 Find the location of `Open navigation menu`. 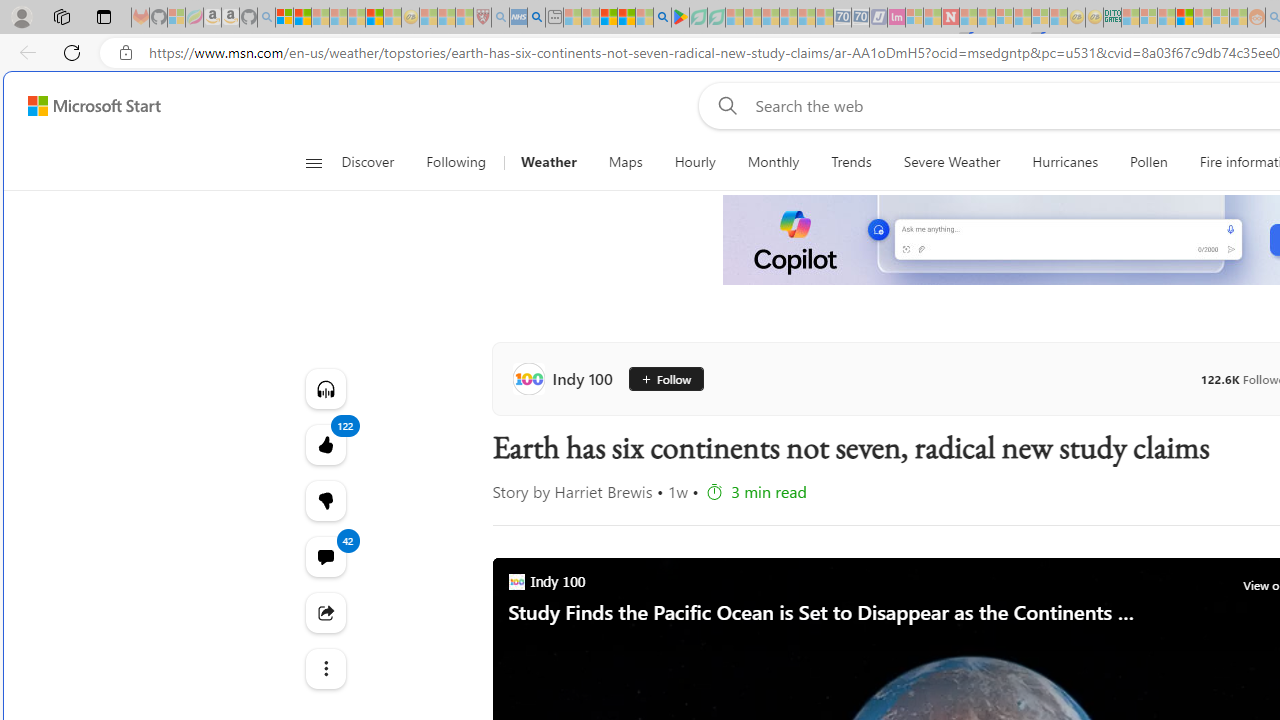

Open navigation menu is located at coordinates (313, 162).